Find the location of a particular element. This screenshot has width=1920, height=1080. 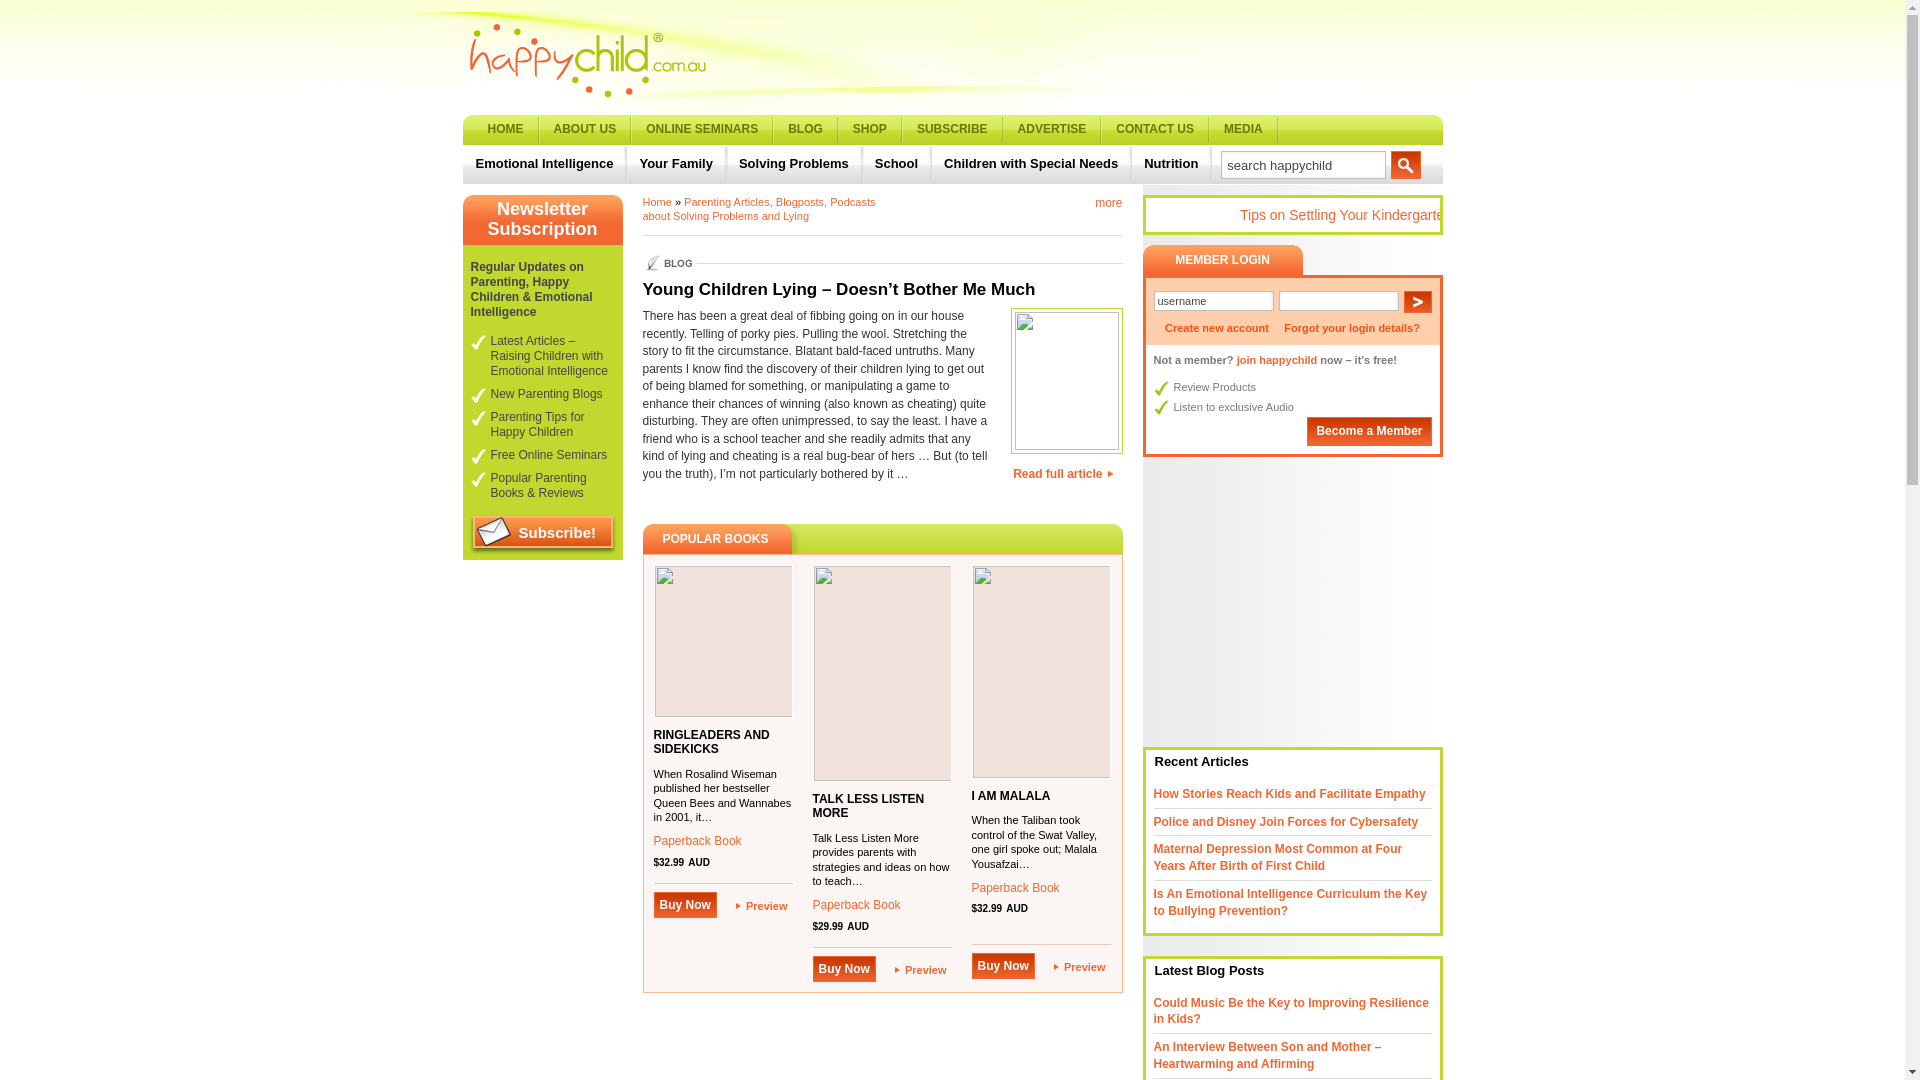

Paperback Book is located at coordinates (1016, 888).